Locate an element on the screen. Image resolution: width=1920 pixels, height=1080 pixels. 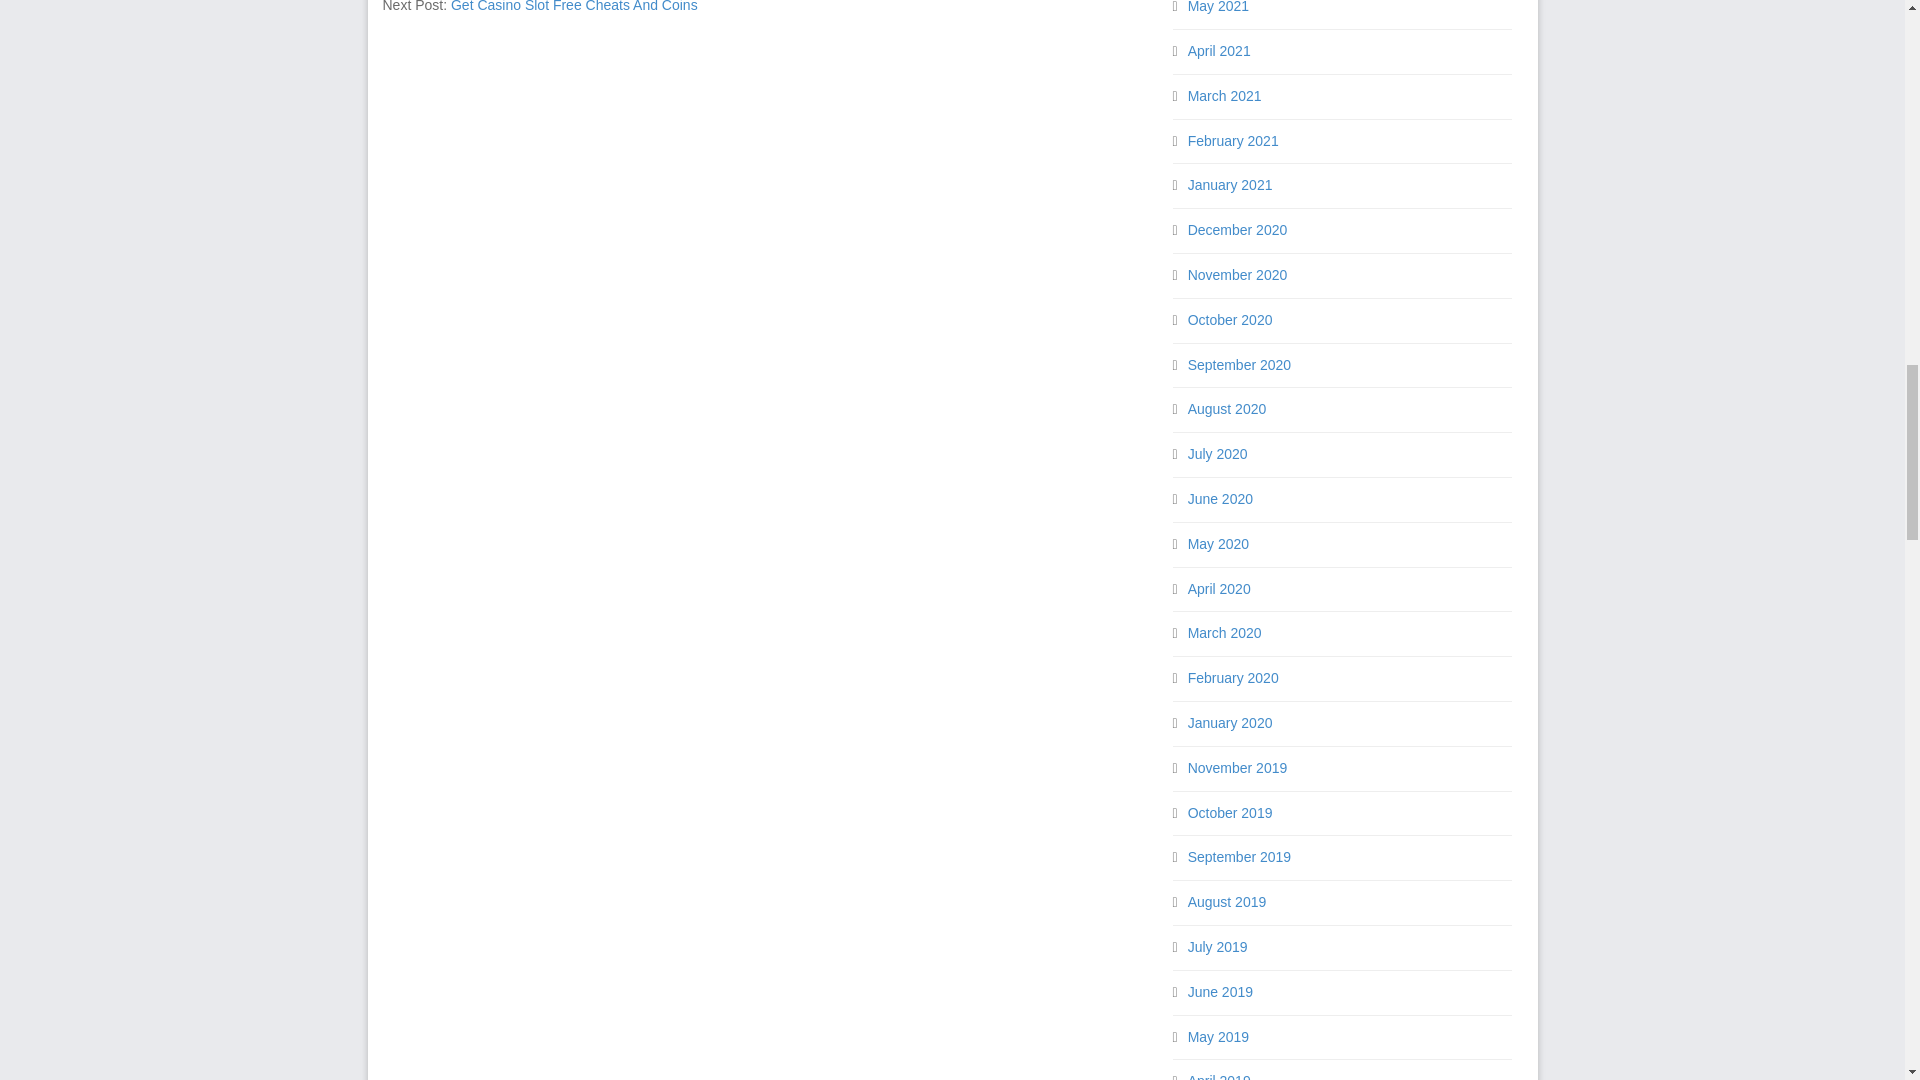
Get Casino Slot Free Cheats And Coins is located at coordinates (574, 6).